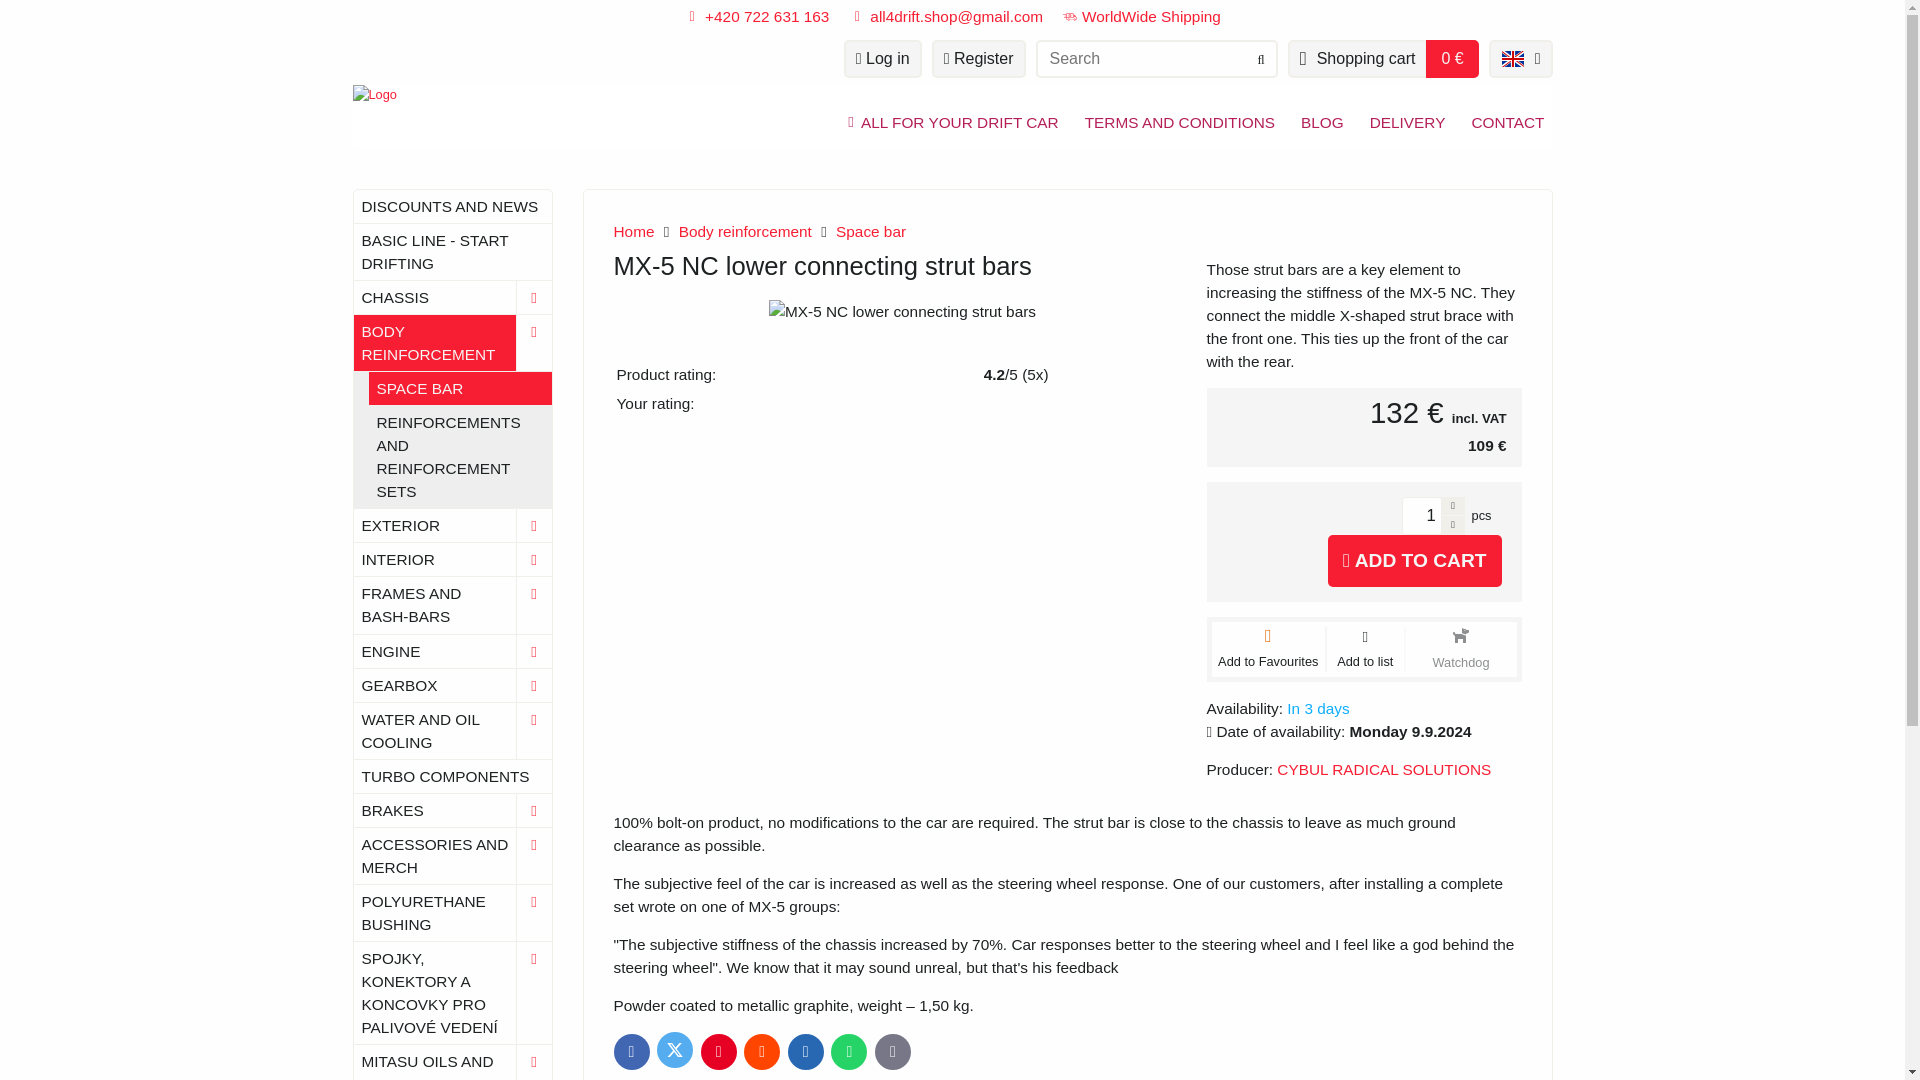 This screenshot has height=1080, width=1920. Describe the element at coordinates (1142, 16) in the screenshot. I see `WorldWide Shipping` at that location.